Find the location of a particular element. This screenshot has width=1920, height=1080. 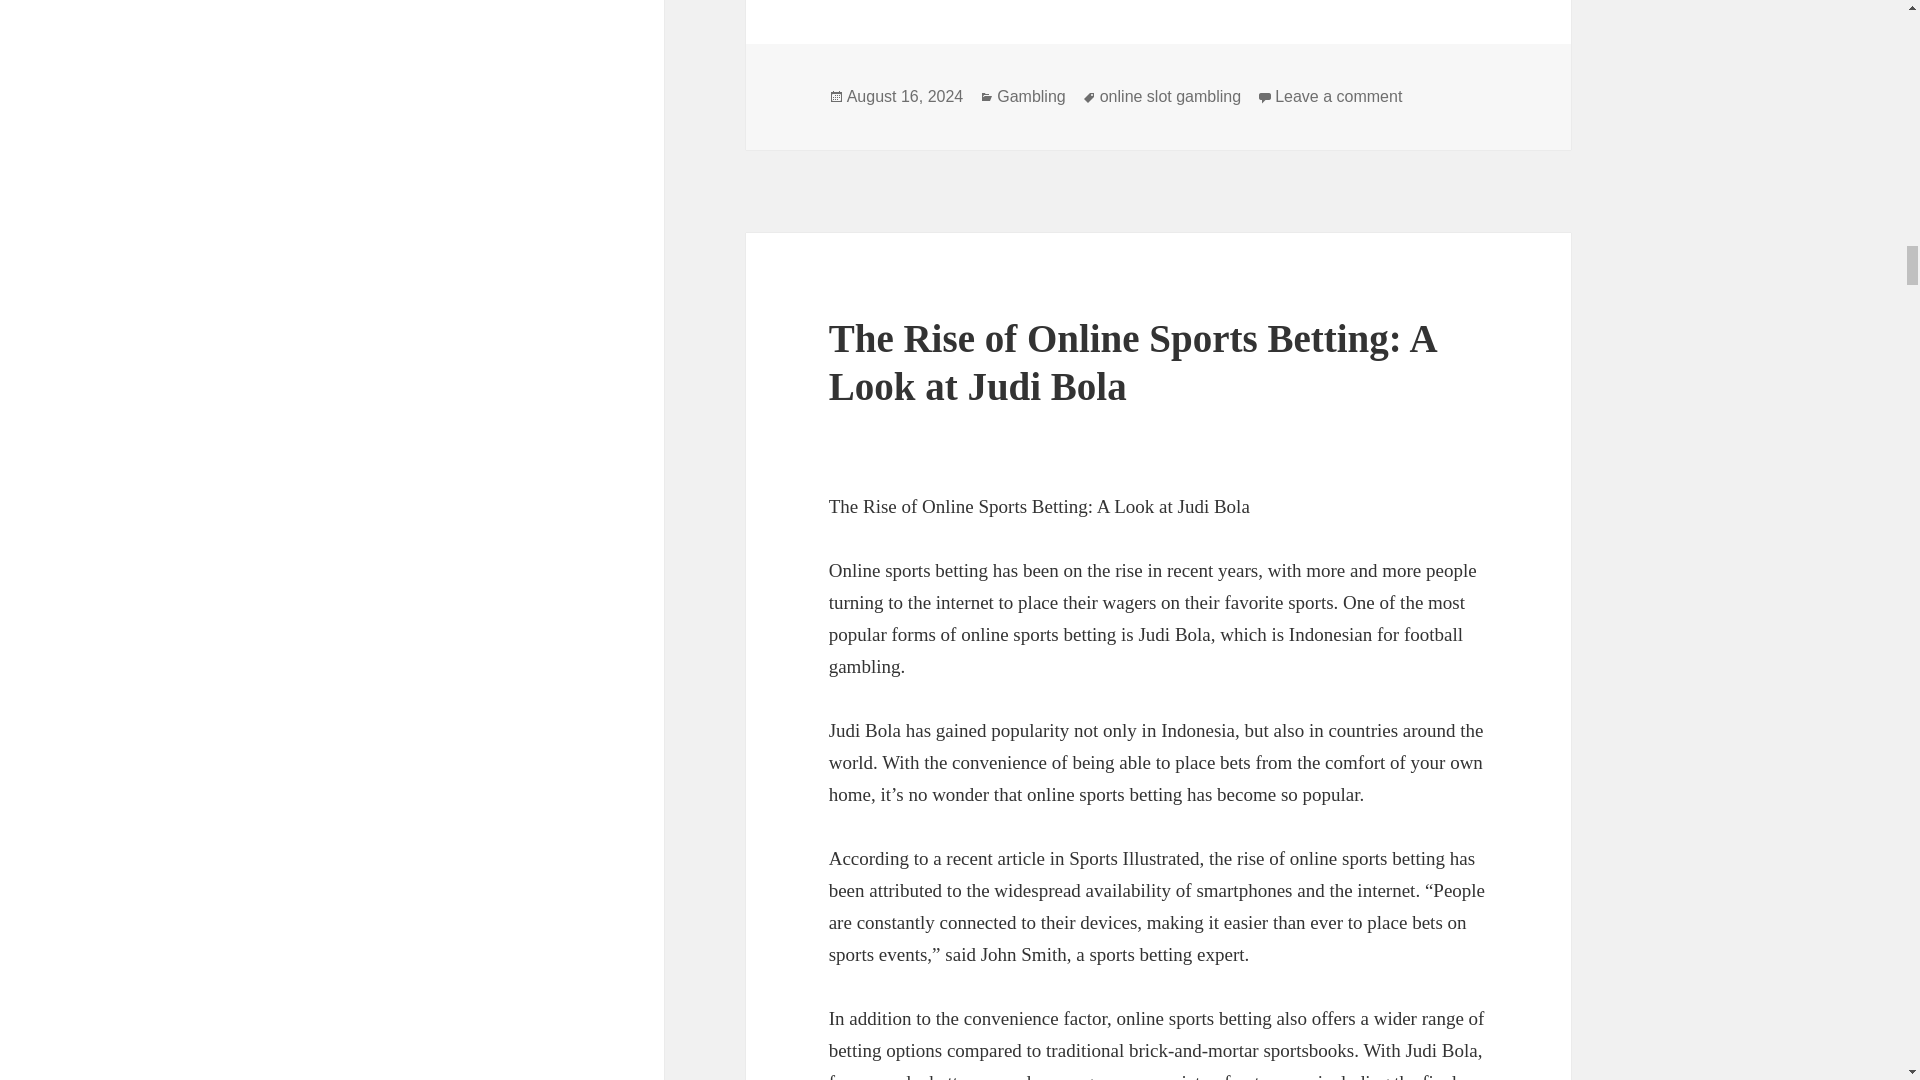

August 16, 2024 is located at coordinates (904, 96).